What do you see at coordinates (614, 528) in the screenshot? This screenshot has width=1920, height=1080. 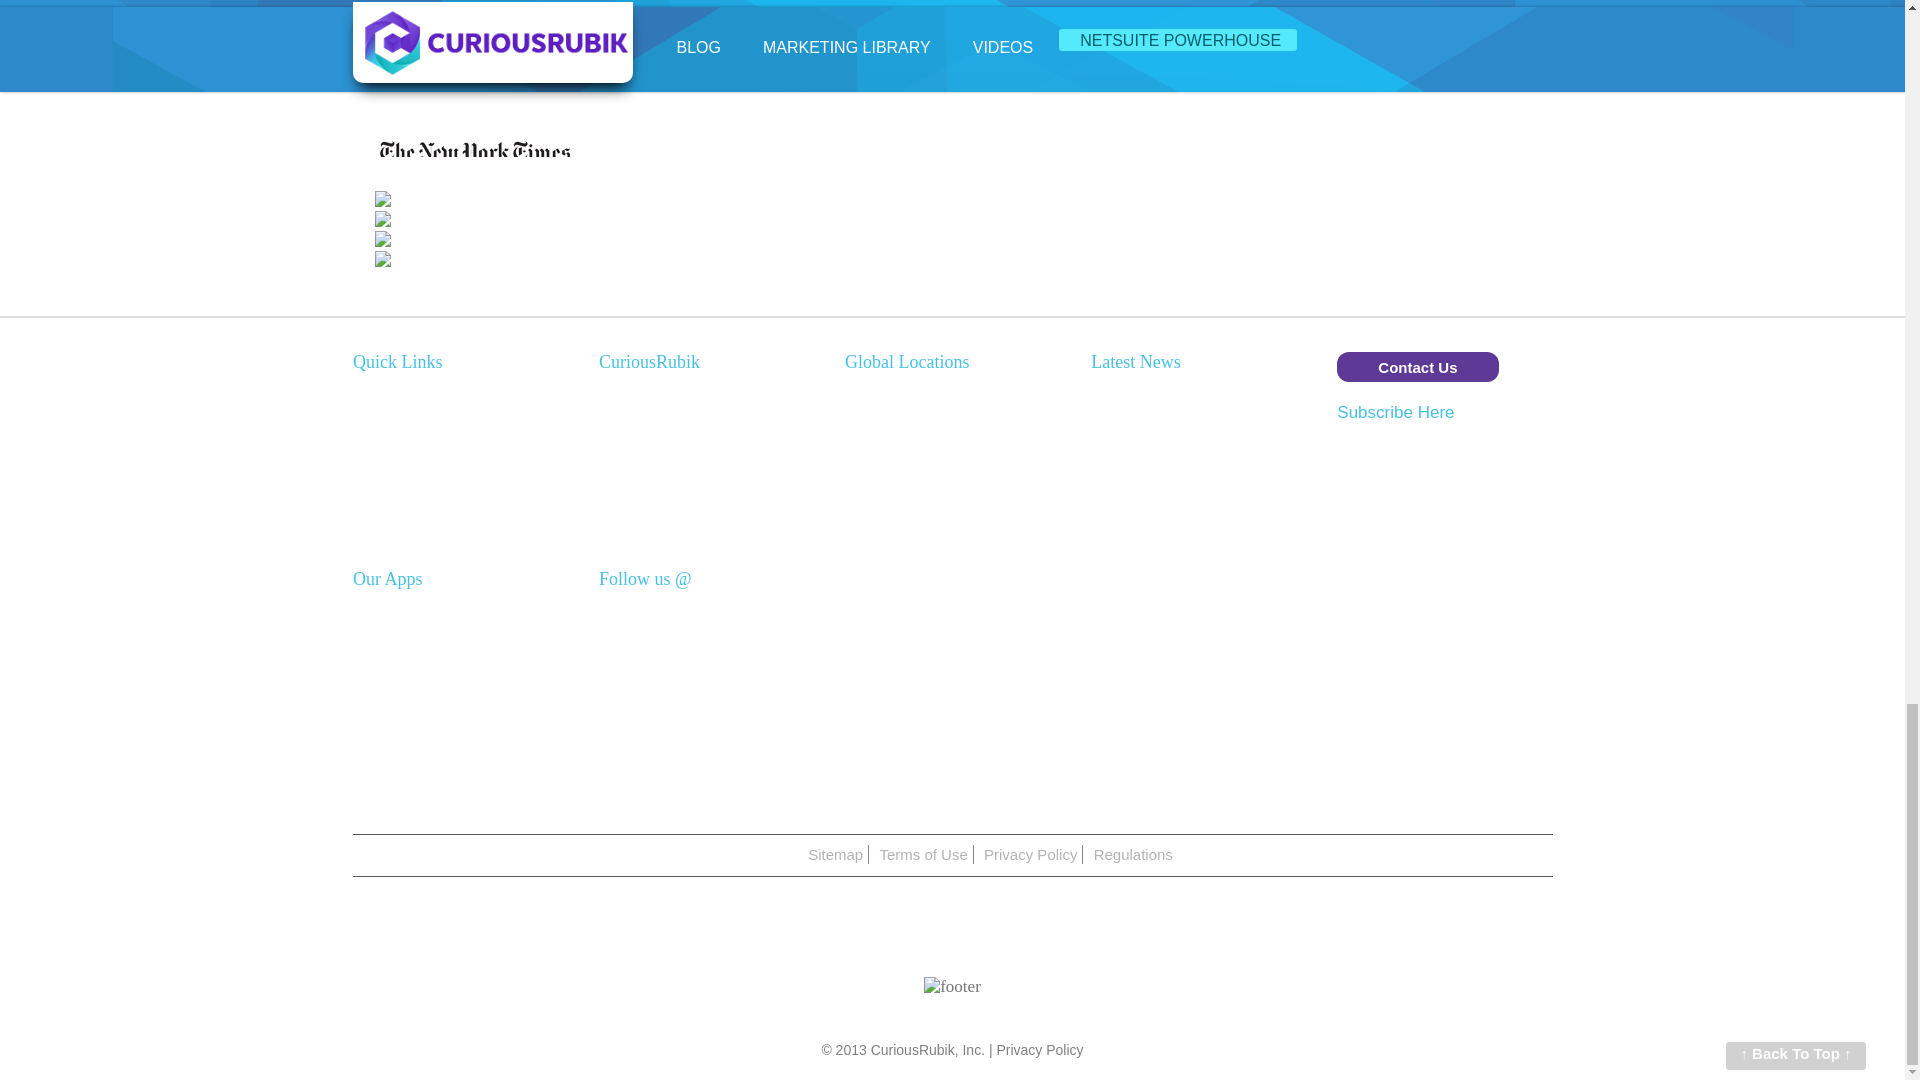 I see `Blog` at bounding box center [614, 528].